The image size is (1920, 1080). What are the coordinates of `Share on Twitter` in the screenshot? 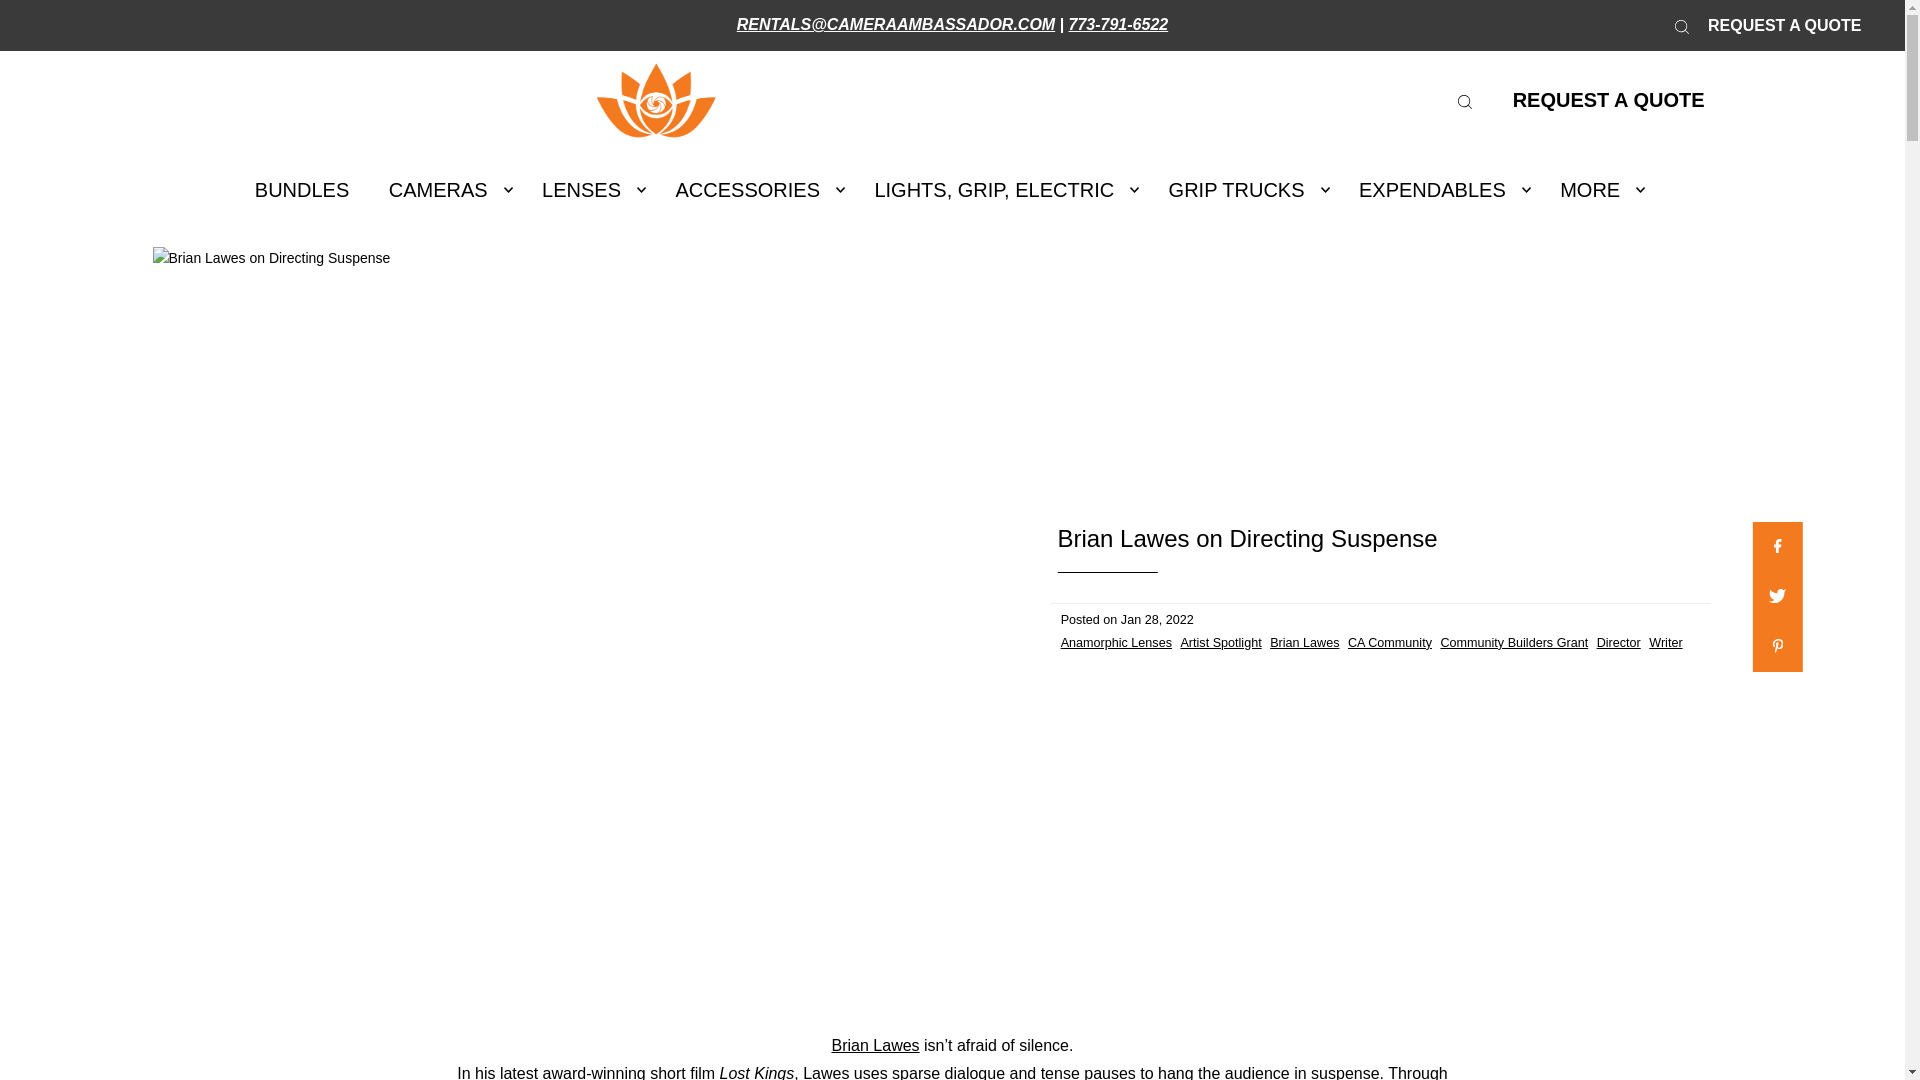 It's located at (1777, 597).